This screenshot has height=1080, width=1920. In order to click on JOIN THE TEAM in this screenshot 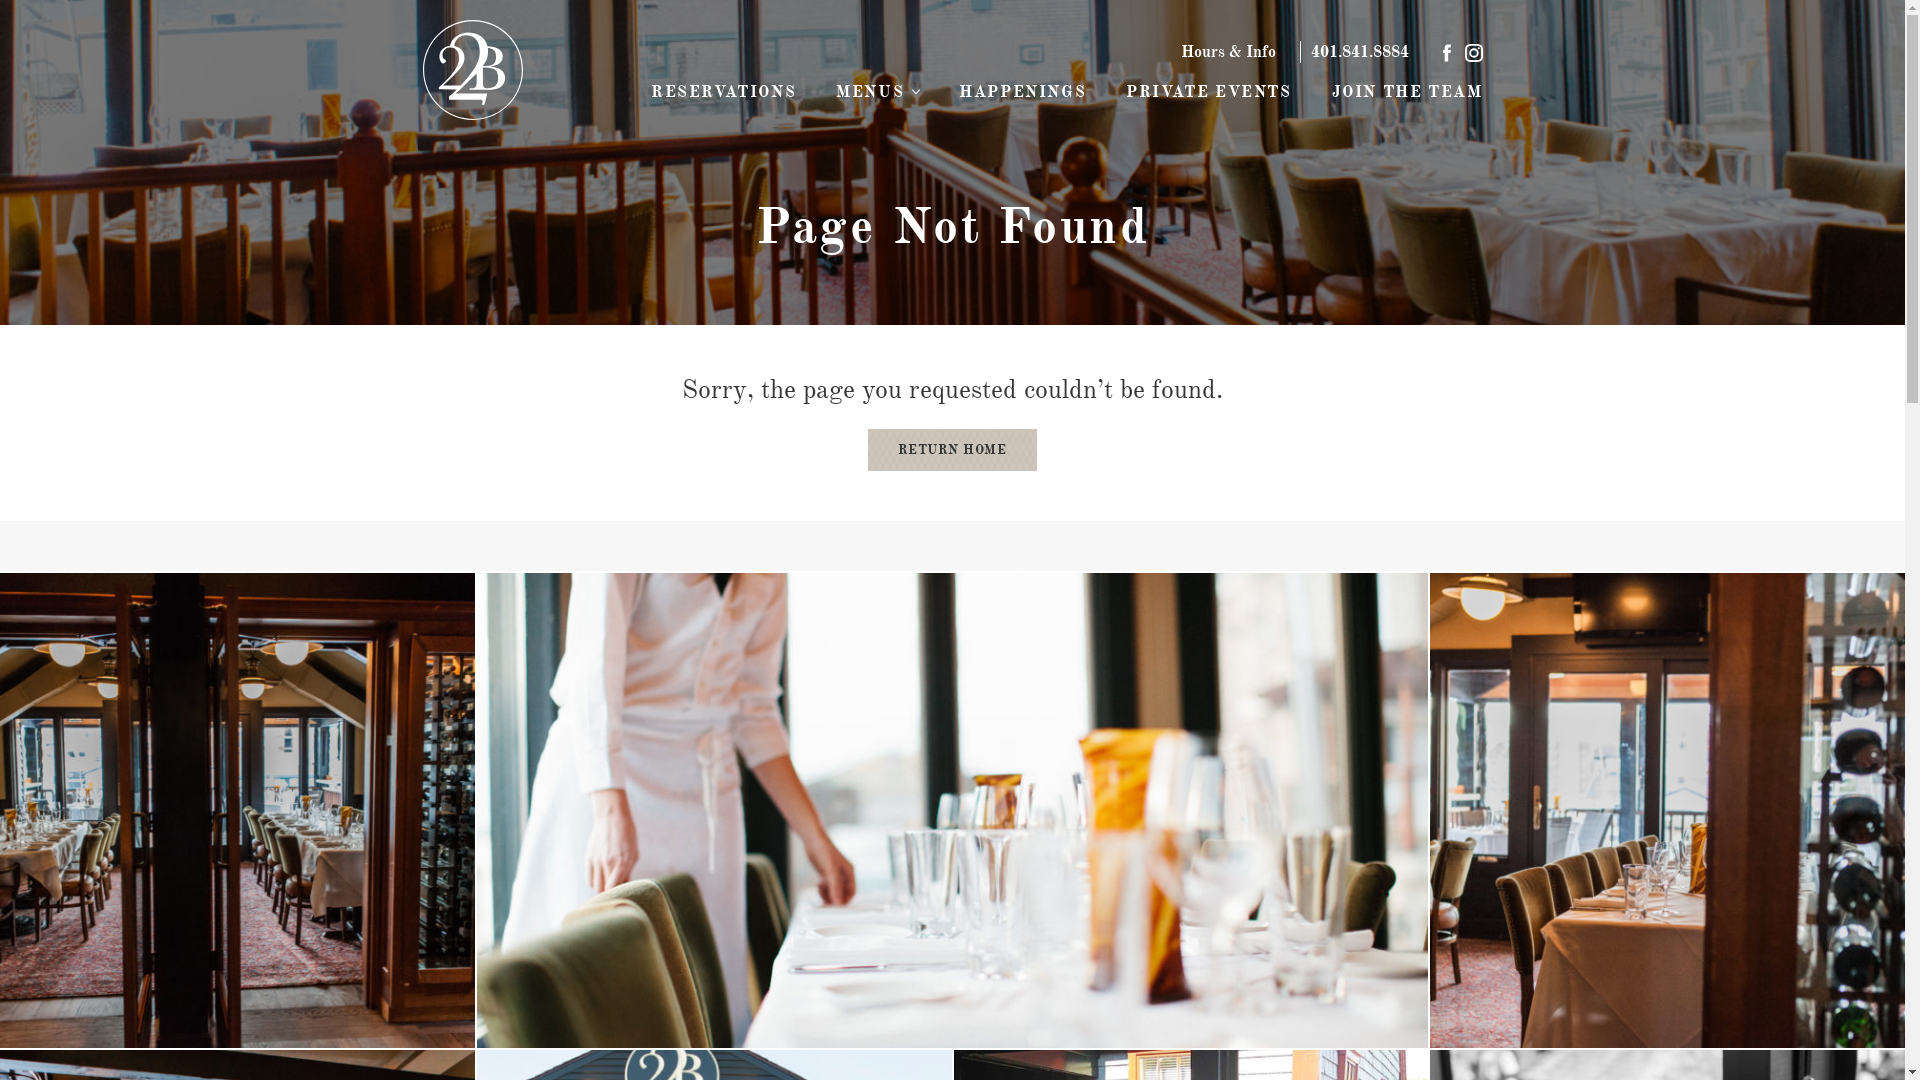, I will do `click(1408, 93)`.